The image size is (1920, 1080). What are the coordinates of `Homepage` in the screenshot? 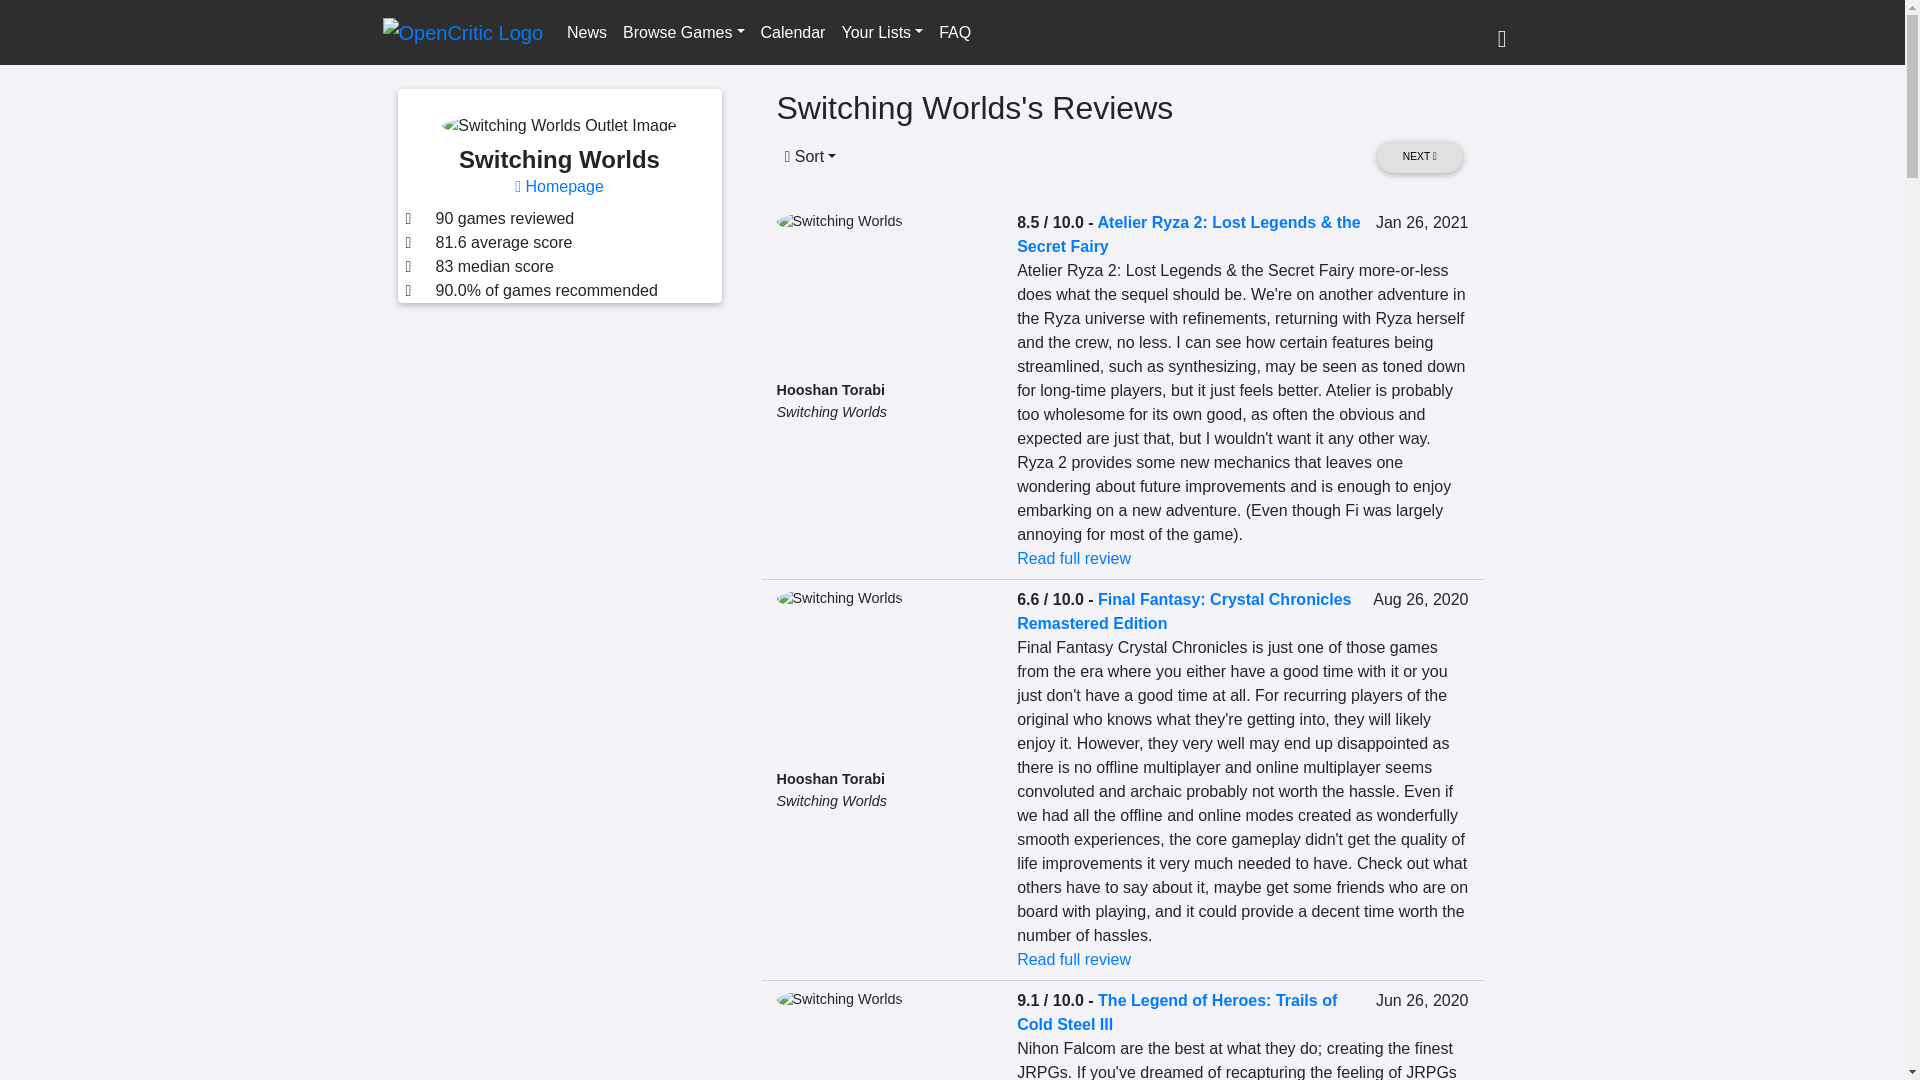 It's located at (559, 186).